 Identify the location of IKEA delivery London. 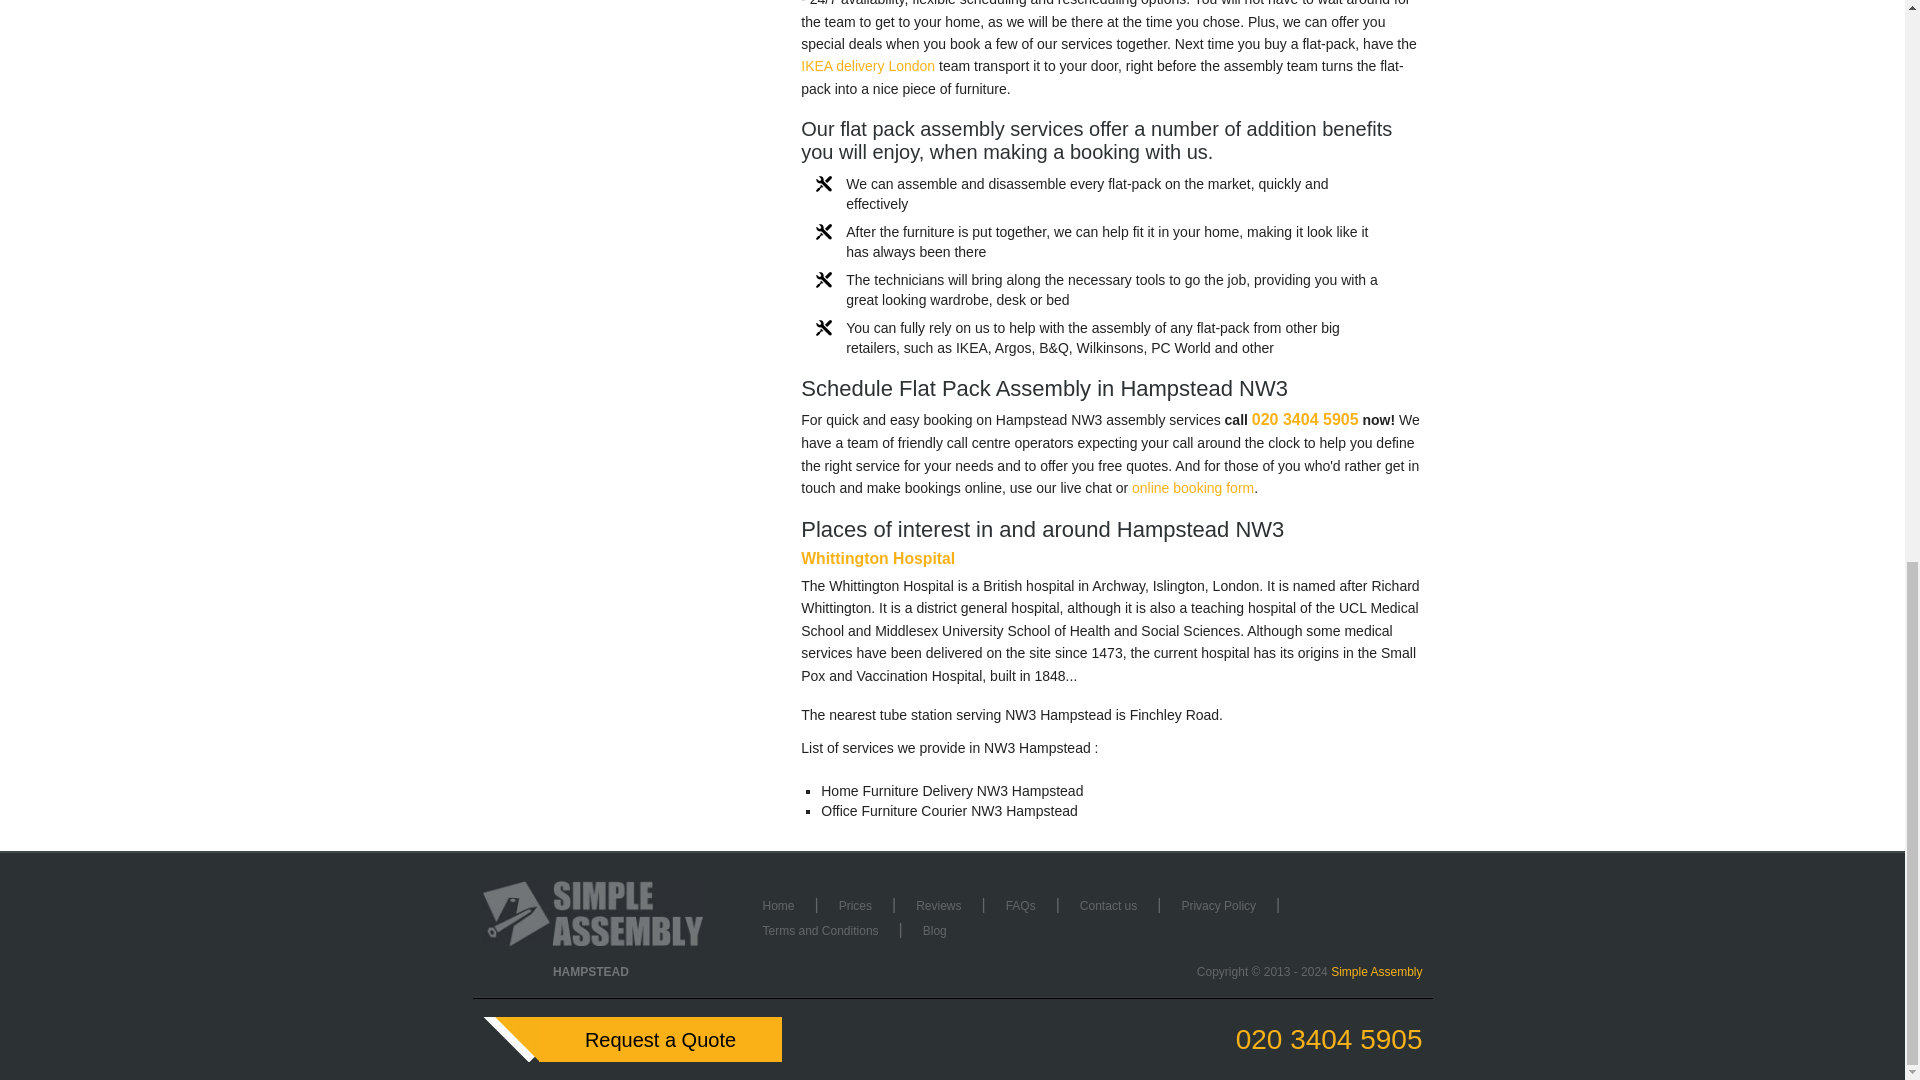
(868, 66).